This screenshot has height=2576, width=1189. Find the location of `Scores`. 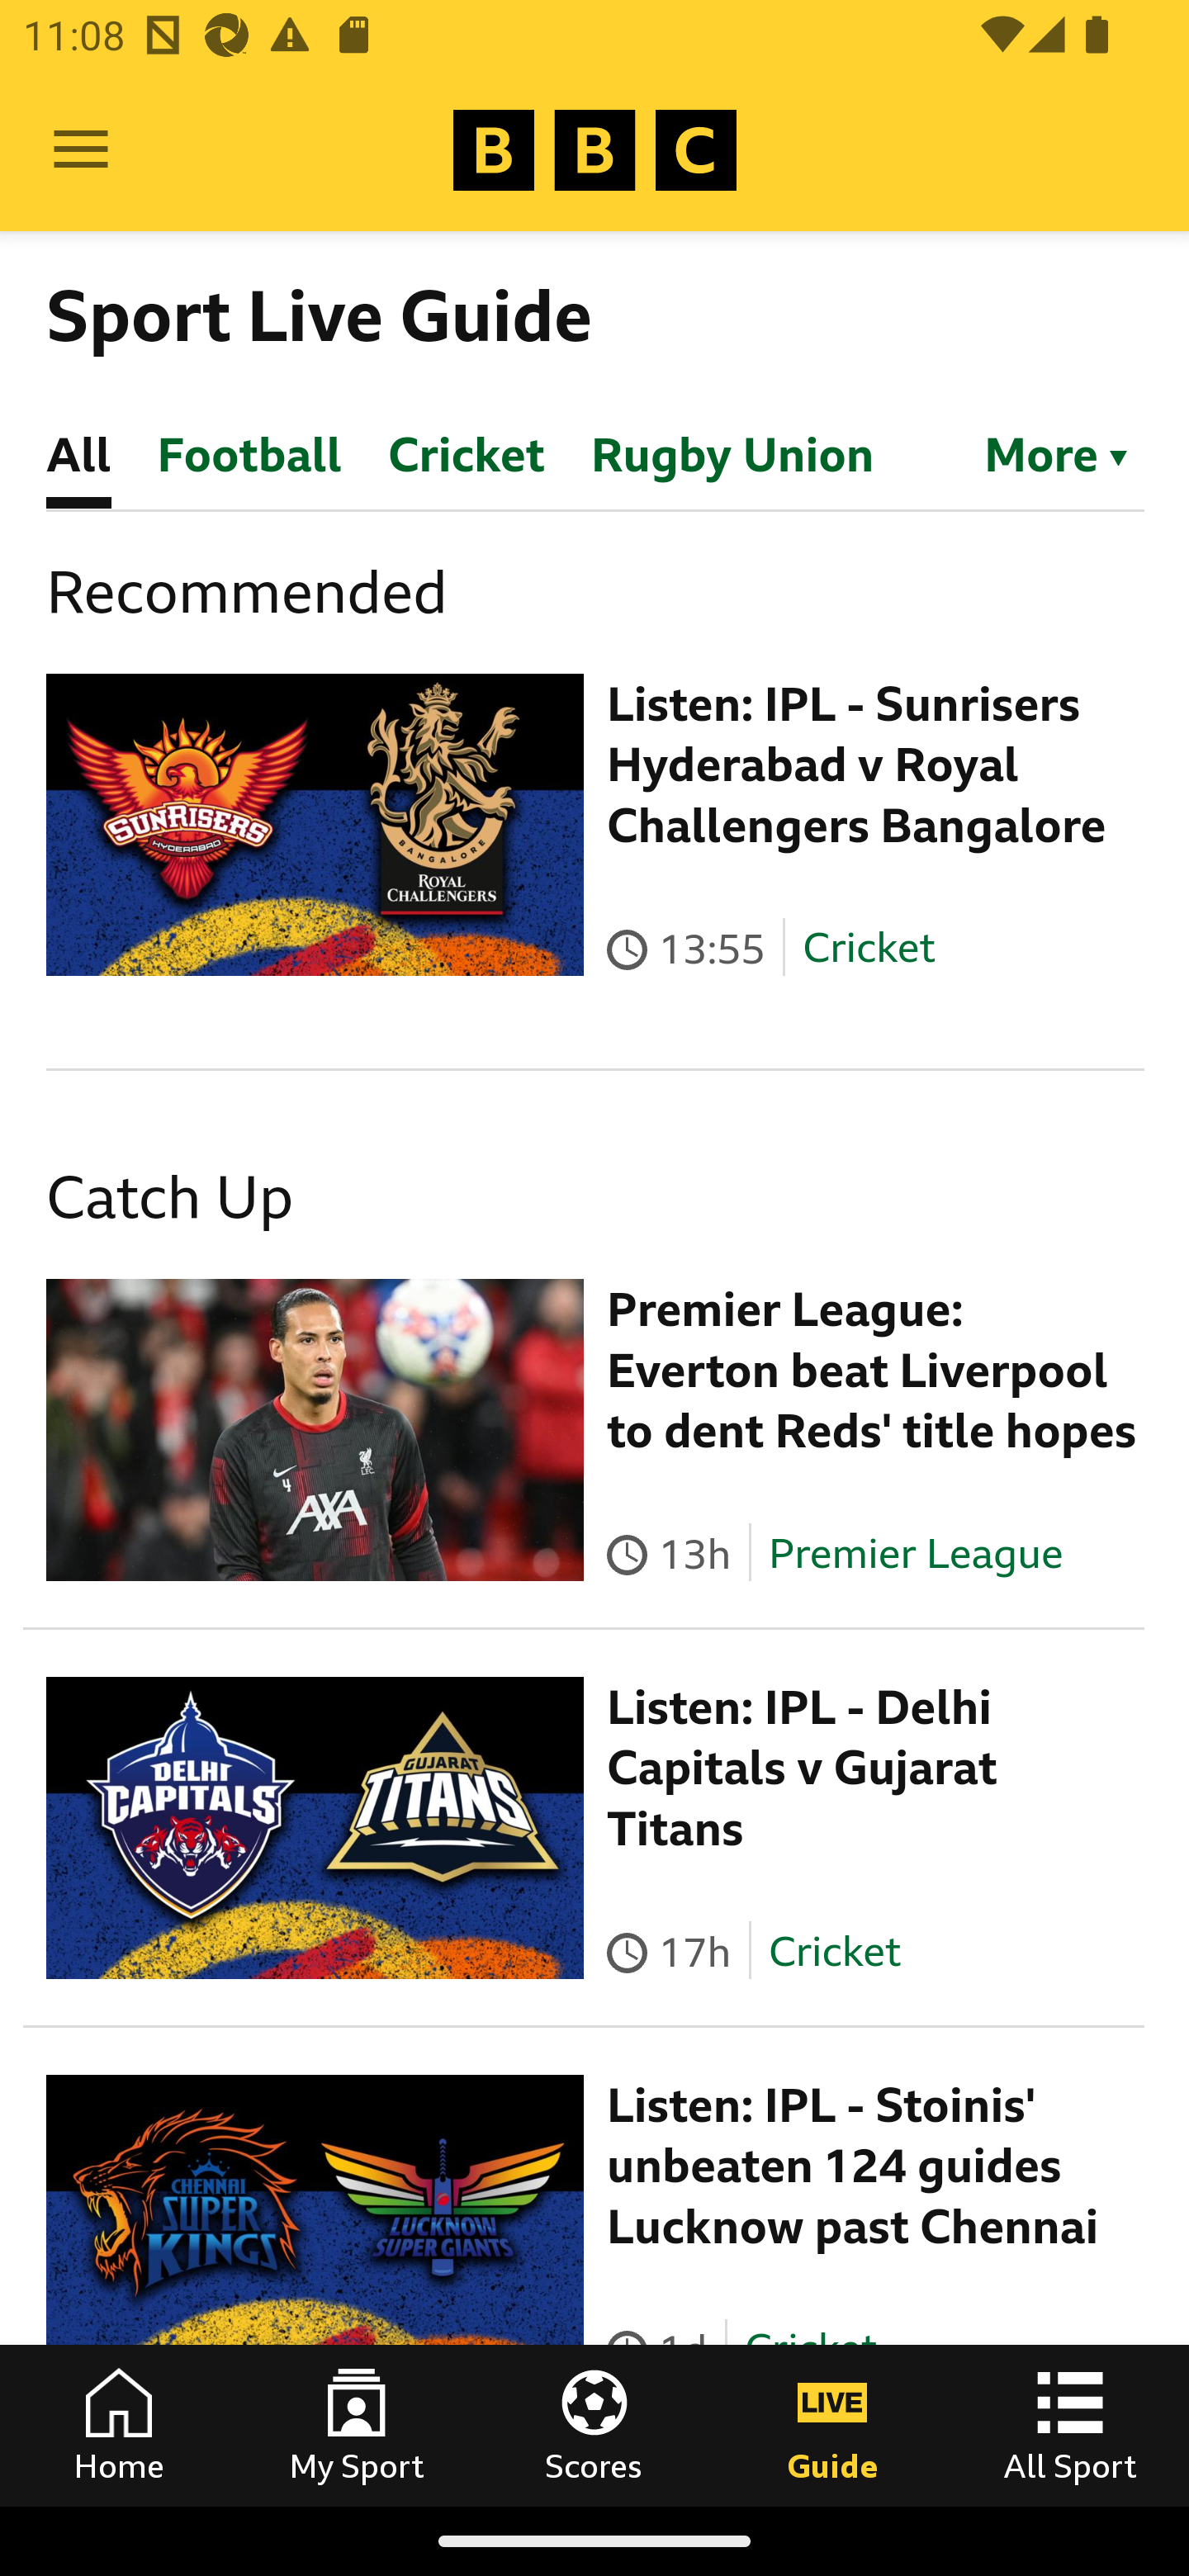

Scores is located at coordinates (594, 2425).